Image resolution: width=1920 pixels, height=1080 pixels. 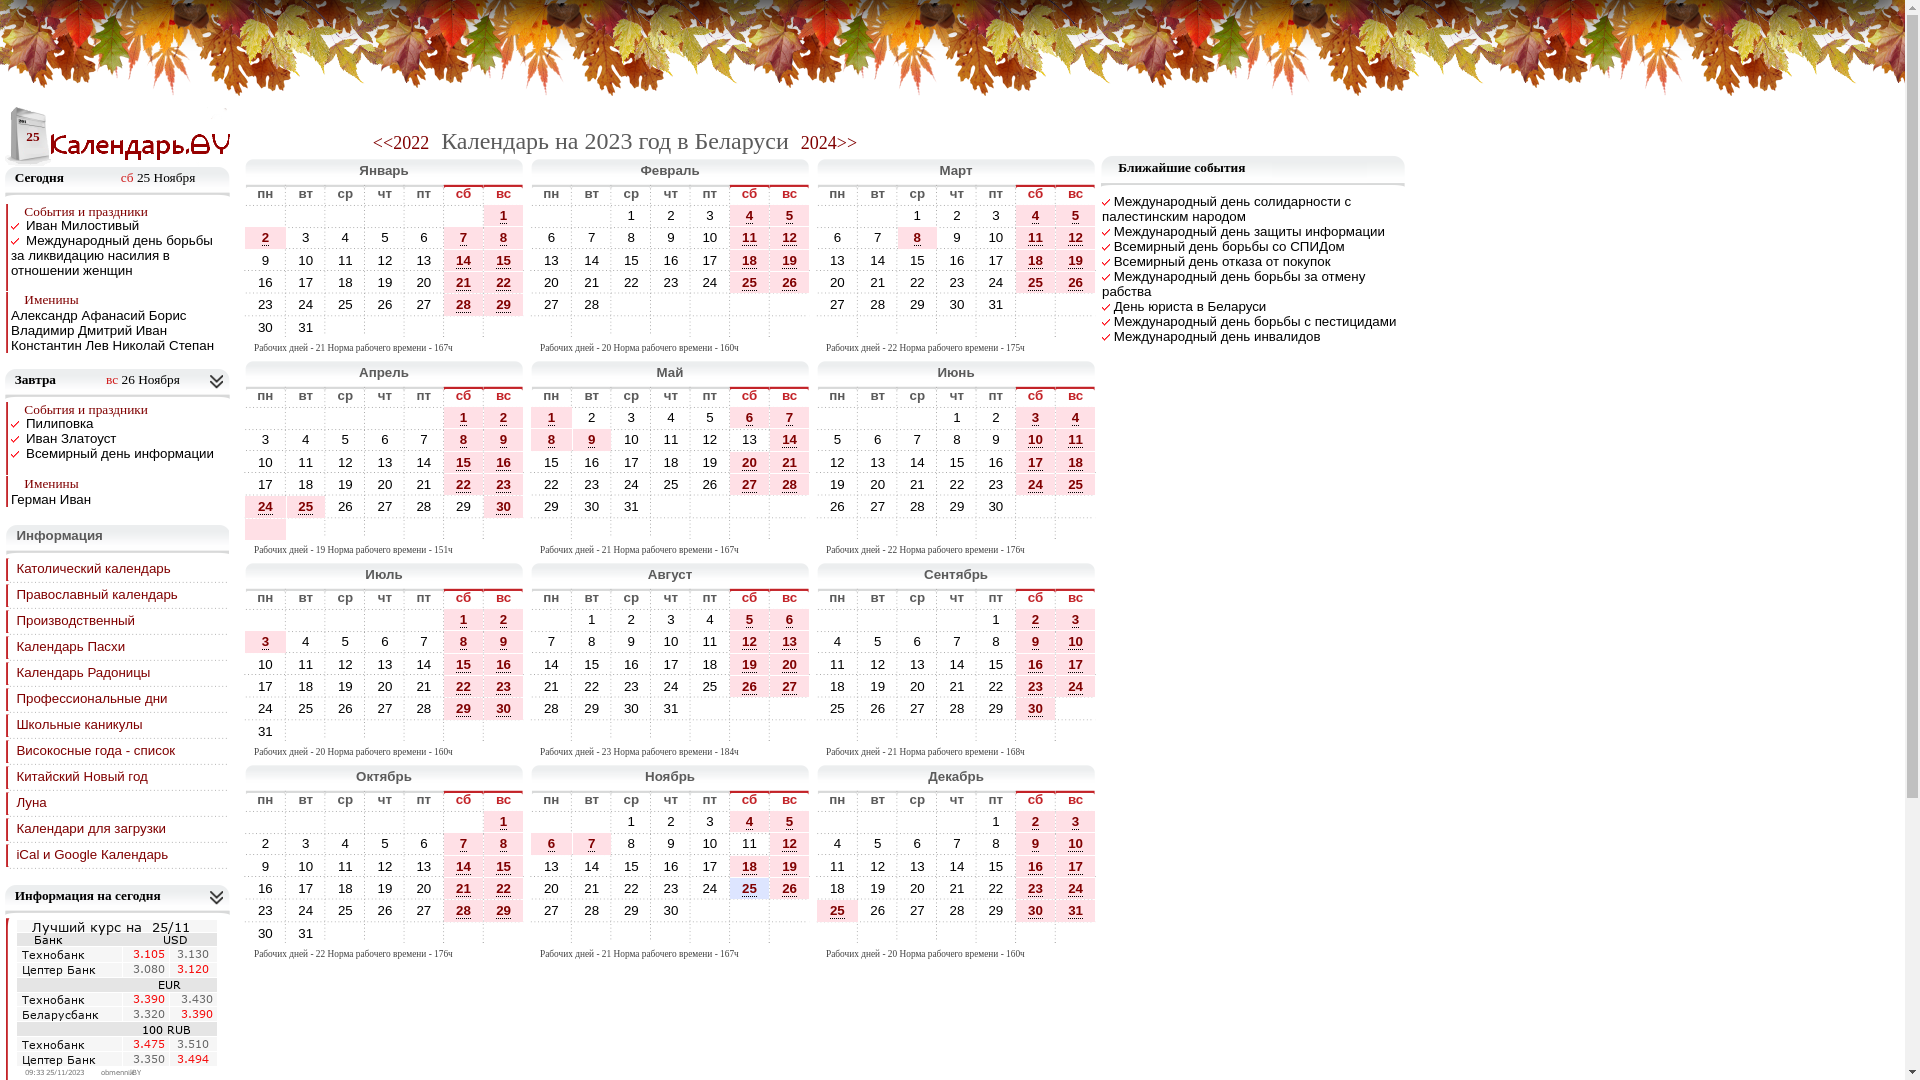 I want to click on 20, so click(x=750, y=462).